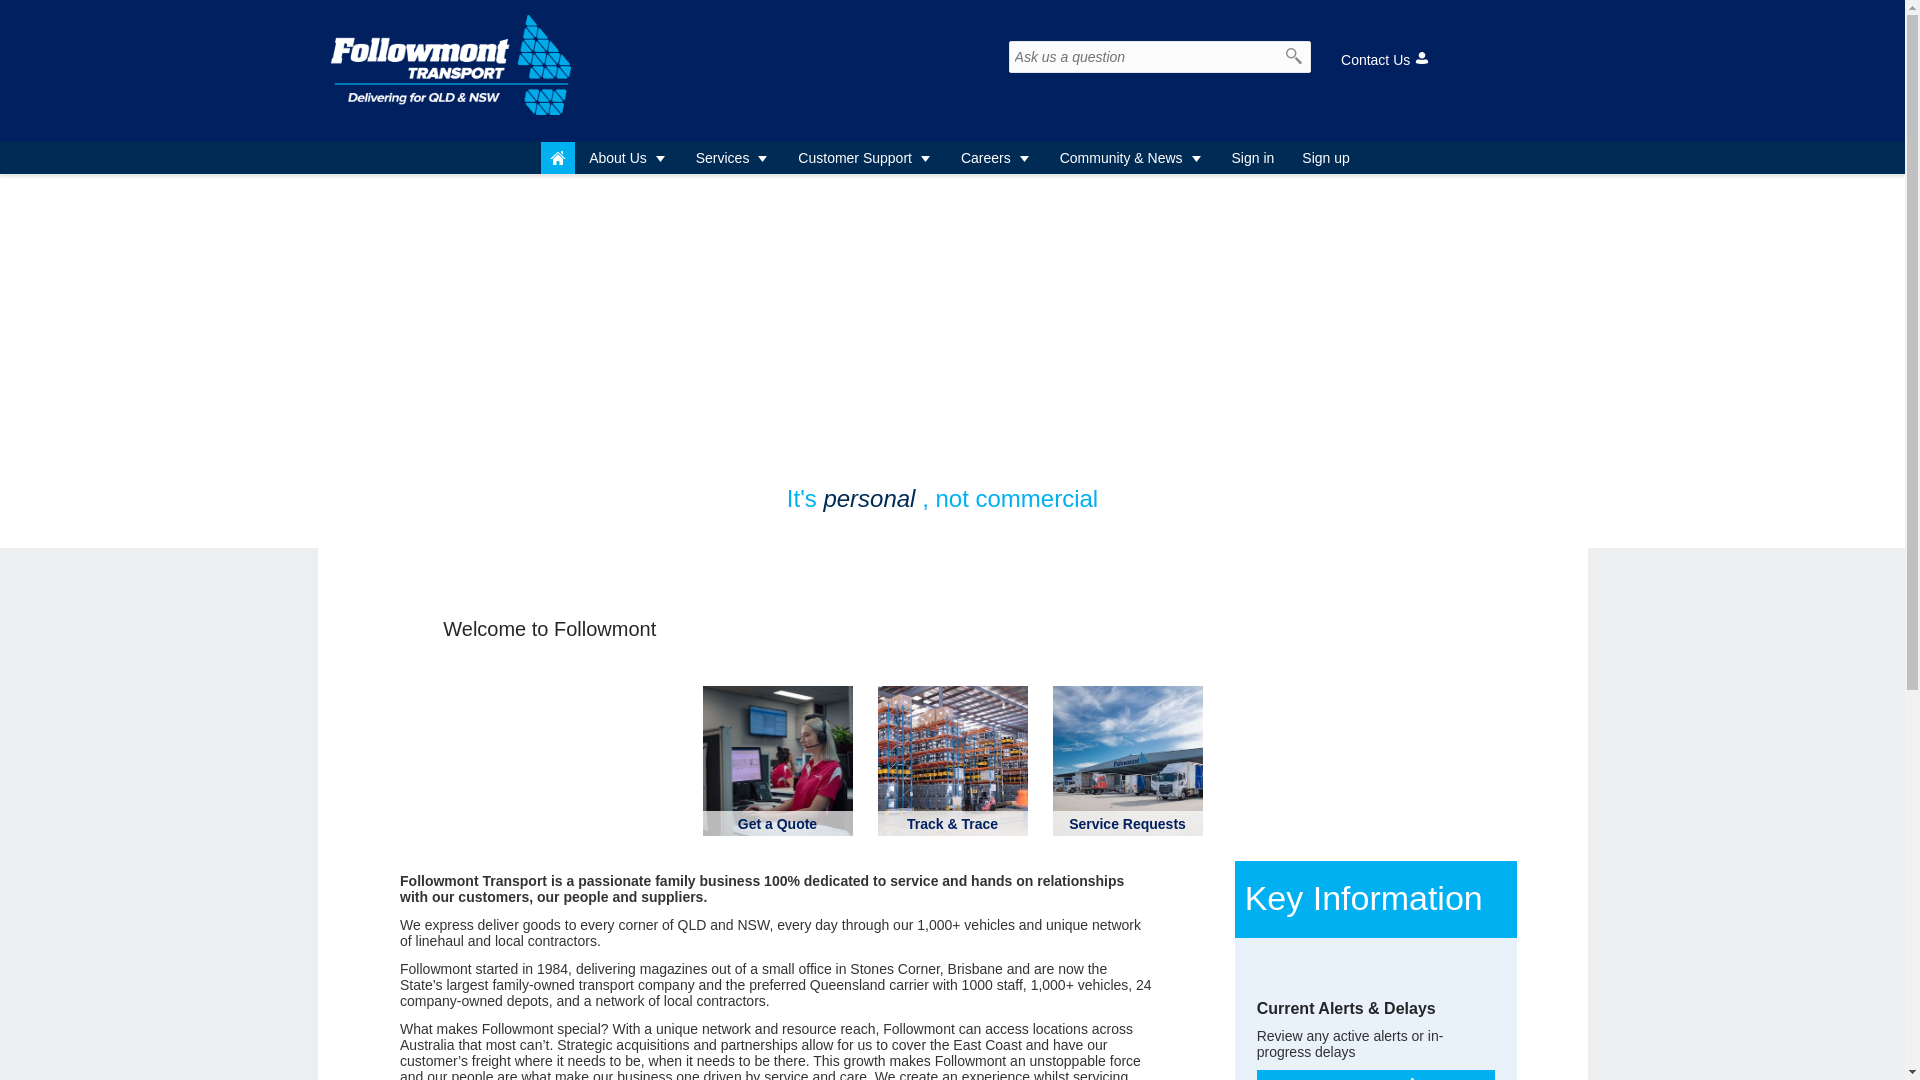  Describe the element at coordinates (1254, 158) in the screenshot. I see `Sign in` at that location.